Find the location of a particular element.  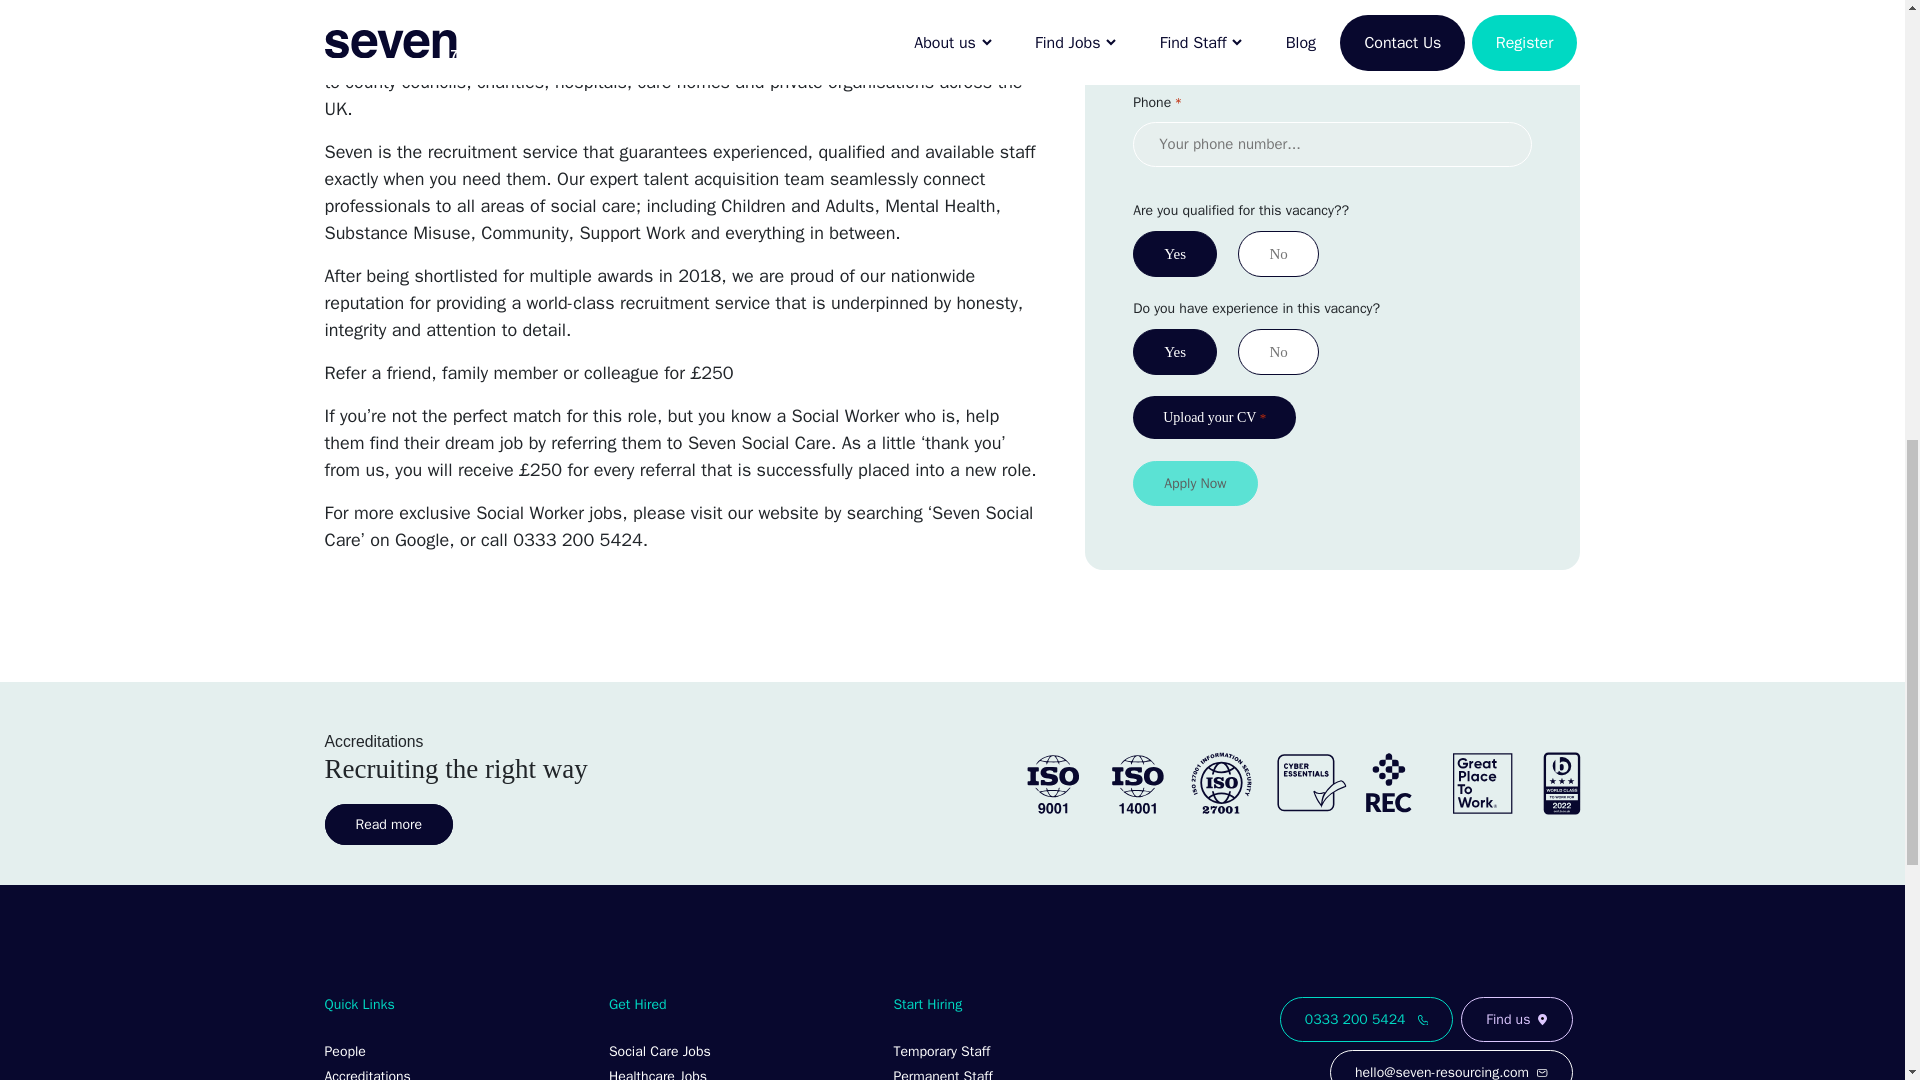

Social Care Jobs is located at coordinates (738, 1048).